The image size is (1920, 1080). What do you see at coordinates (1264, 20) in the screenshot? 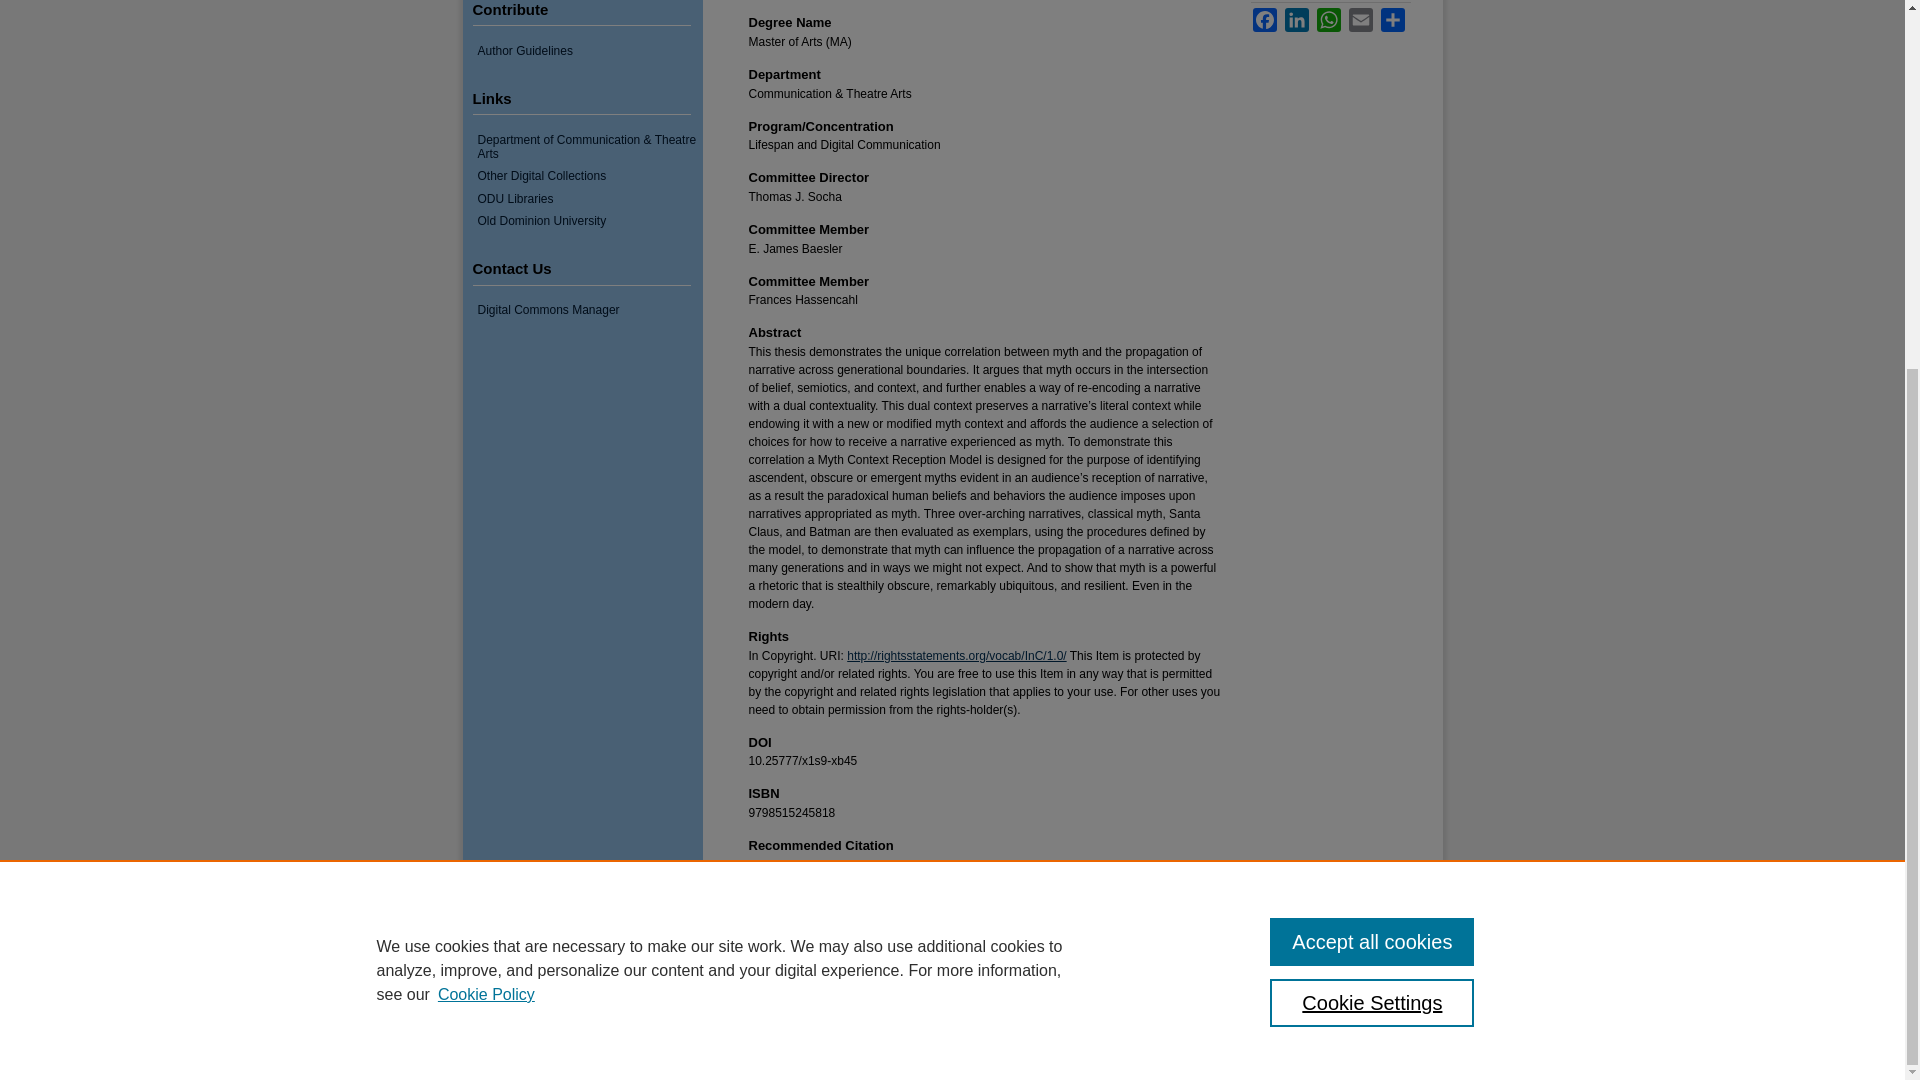
I see `Facebook` at bounding box center [1264, 20].